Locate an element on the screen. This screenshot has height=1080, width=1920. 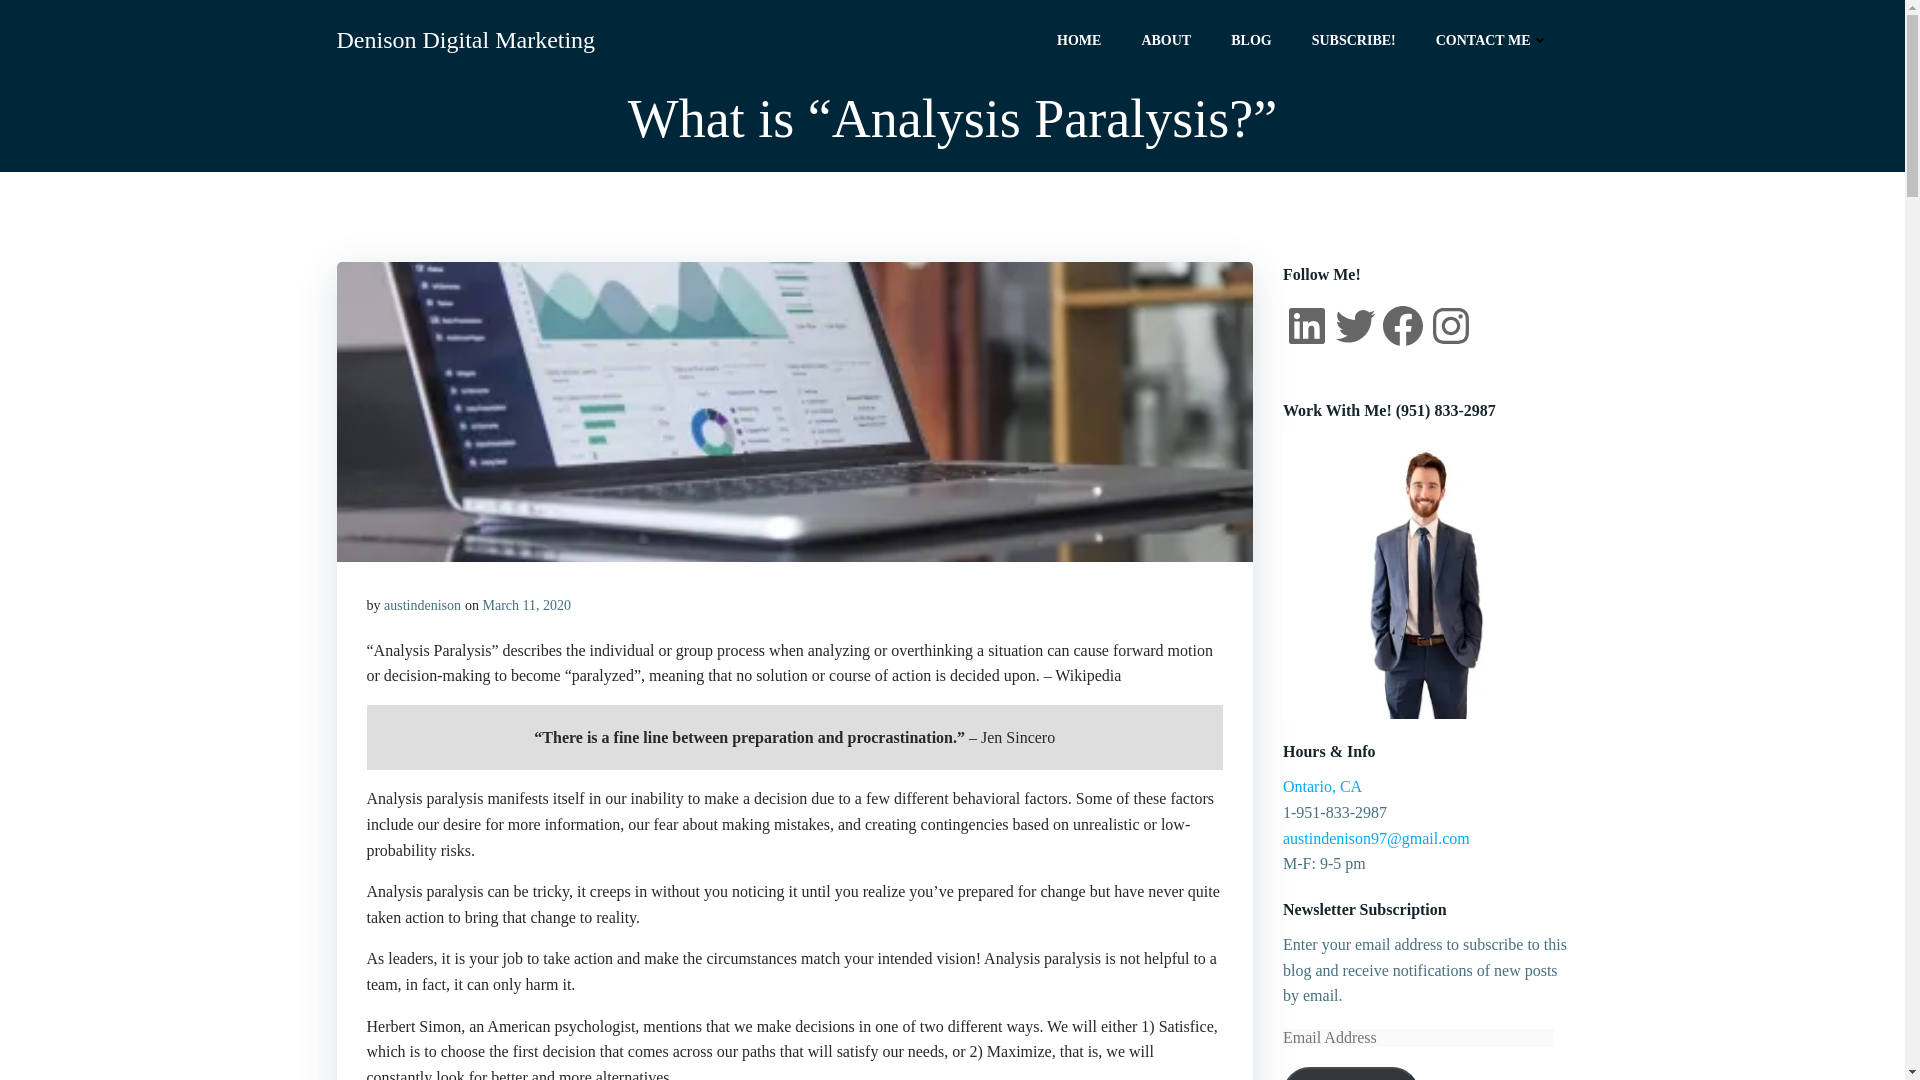
Denison Digital Marketing is located at coordinates (466, 40).